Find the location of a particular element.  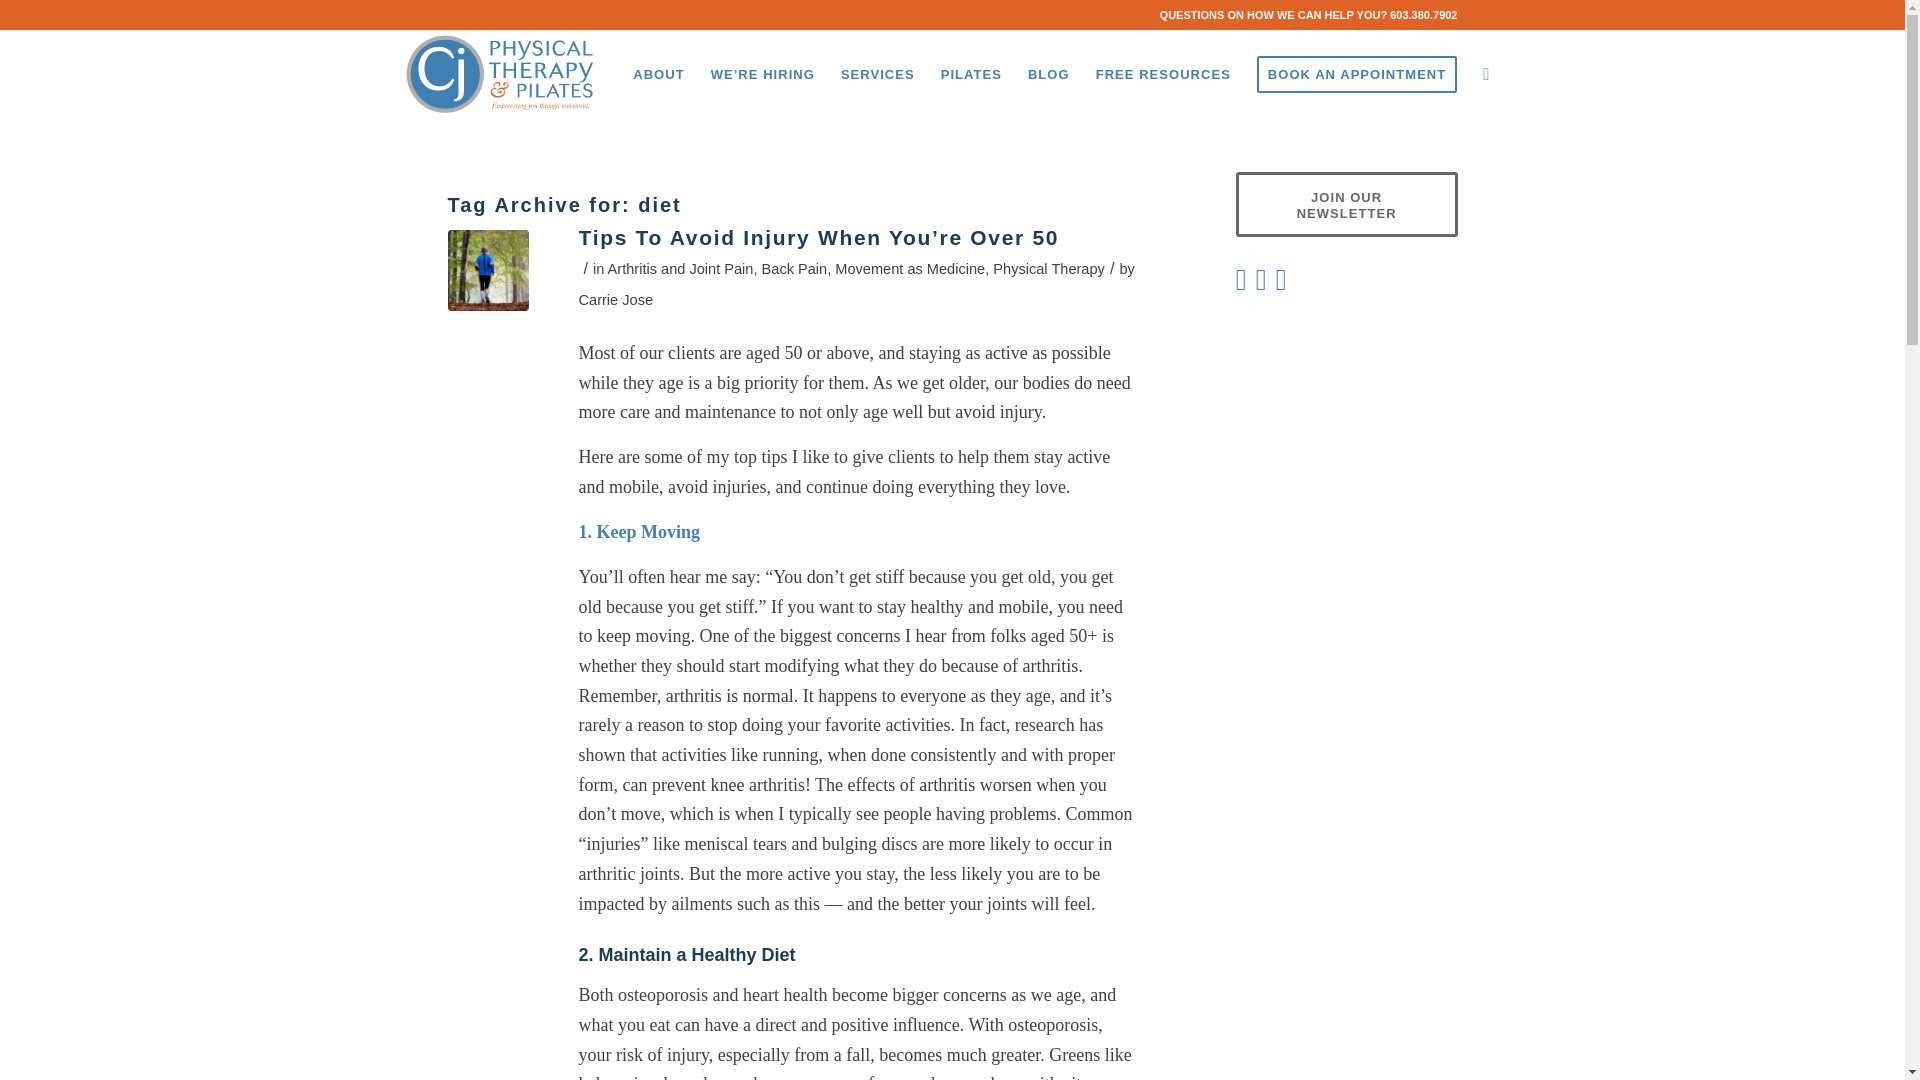

FREE RESOURCES is located at coordinates (1163, 74).